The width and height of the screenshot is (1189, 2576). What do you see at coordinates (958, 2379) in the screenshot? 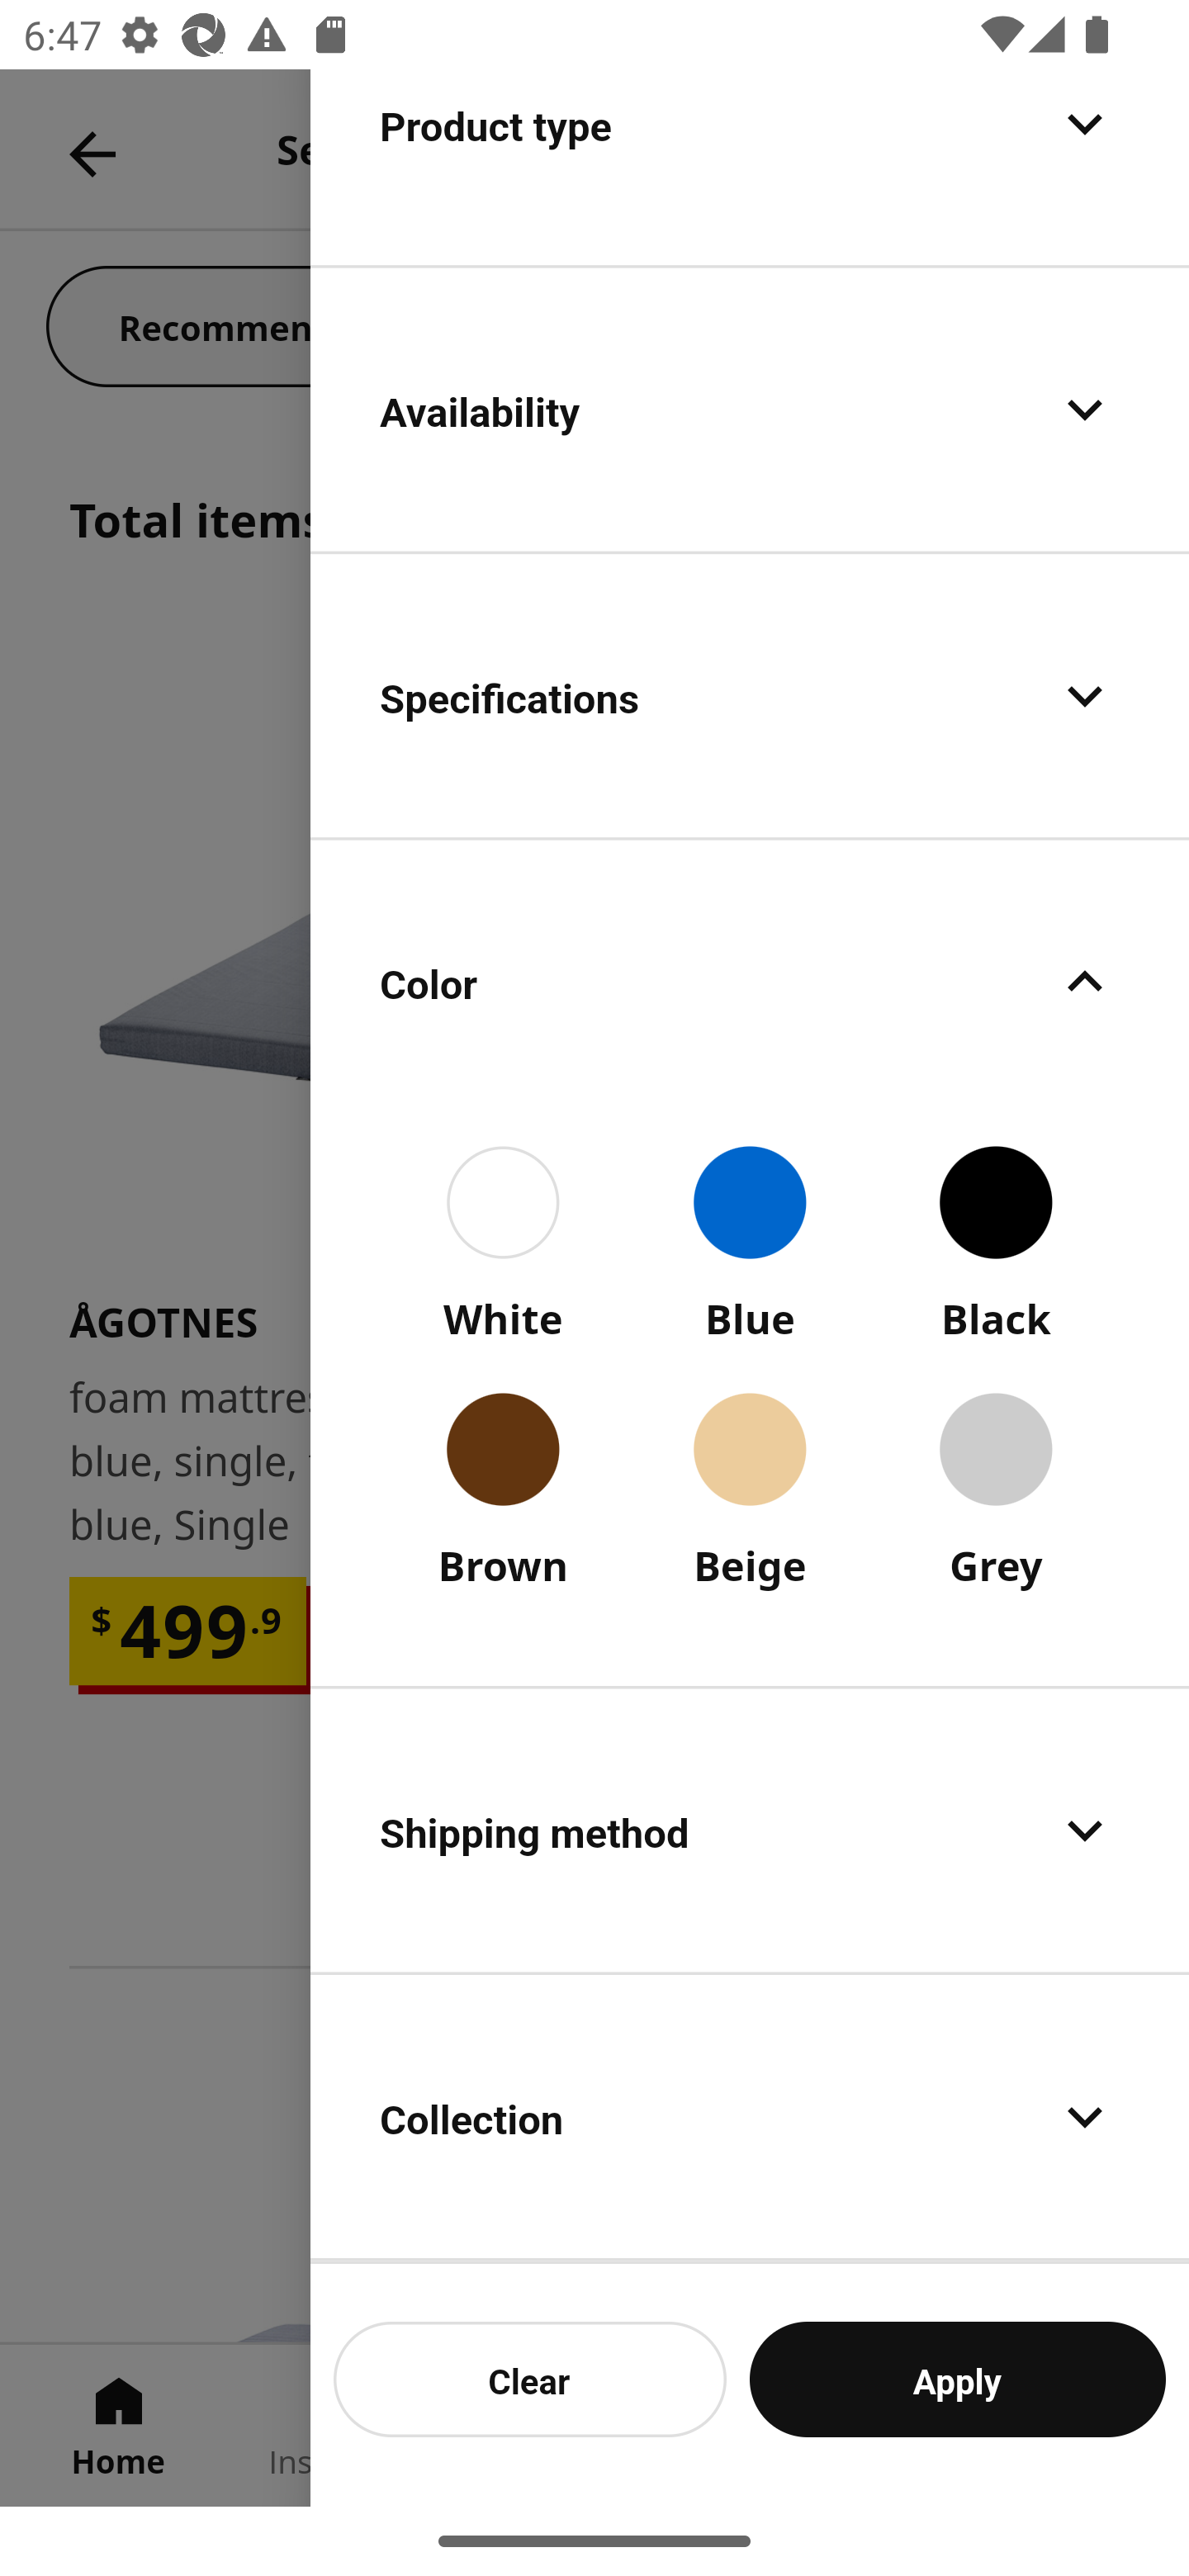
I see `Apply` at bounding box center [958, 2379].